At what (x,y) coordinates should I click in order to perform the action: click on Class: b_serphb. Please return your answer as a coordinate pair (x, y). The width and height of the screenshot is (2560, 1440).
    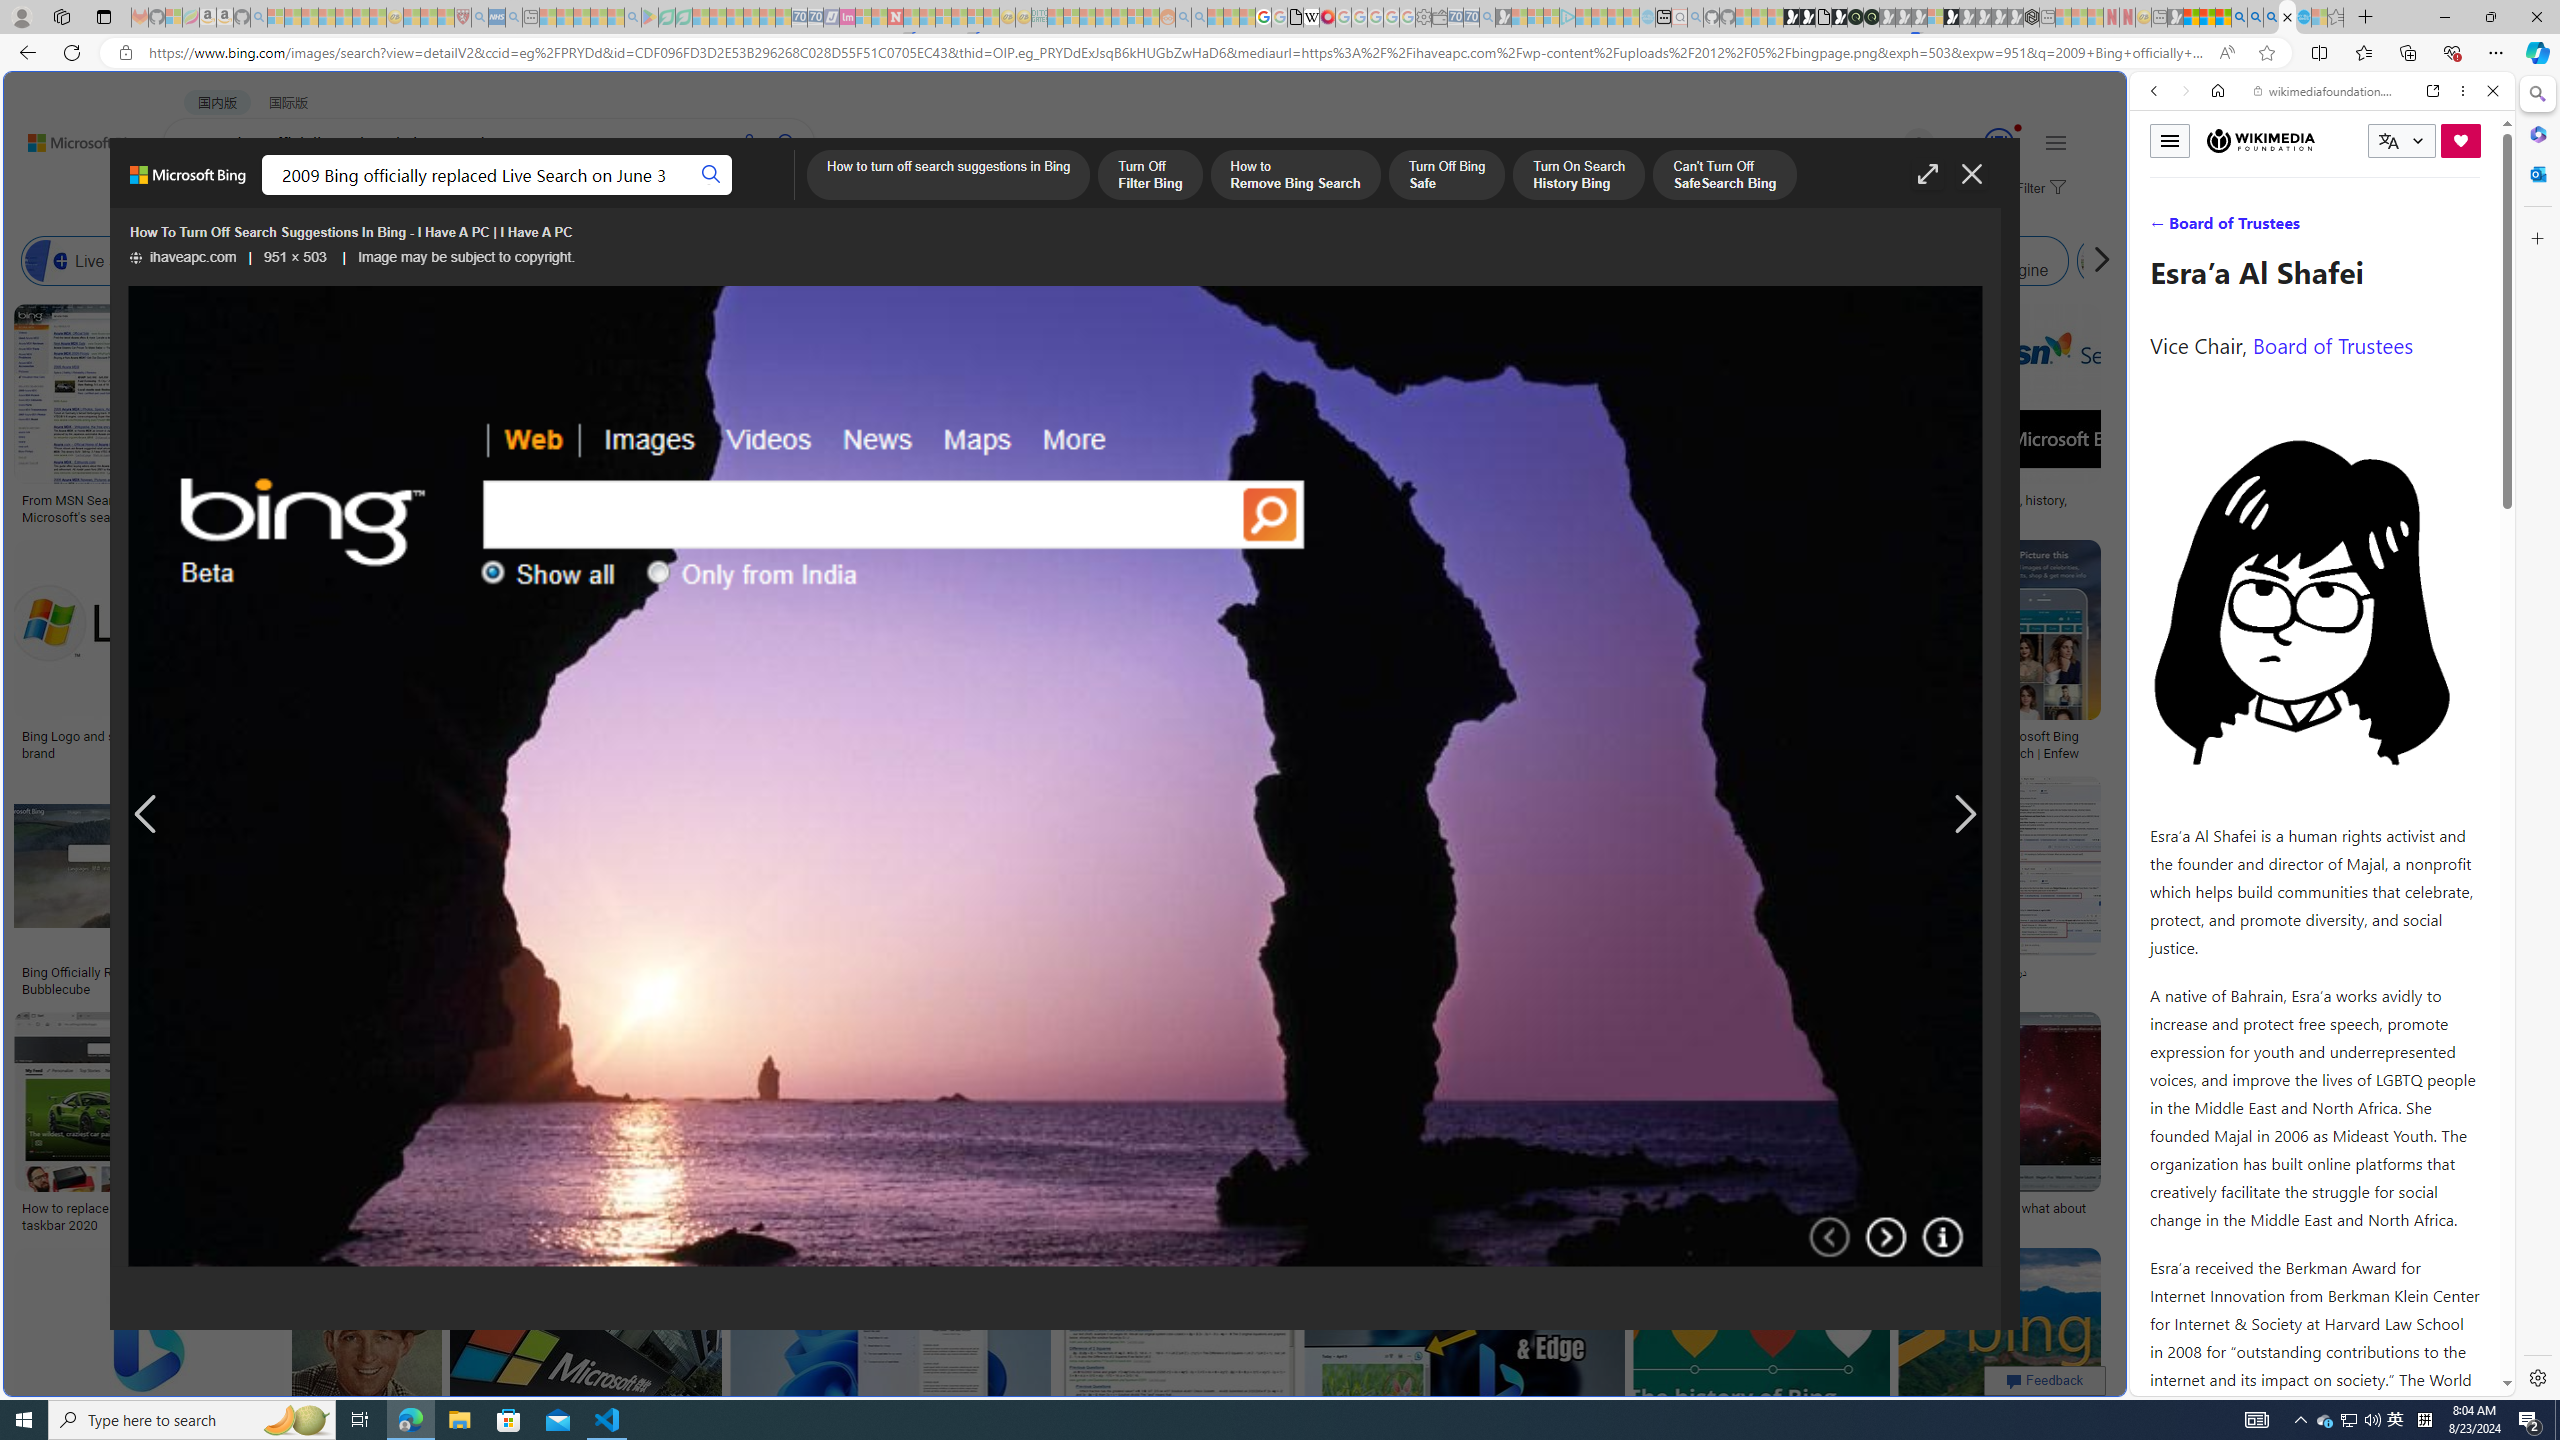
    Looking at the image, I should click on (2470, 230).